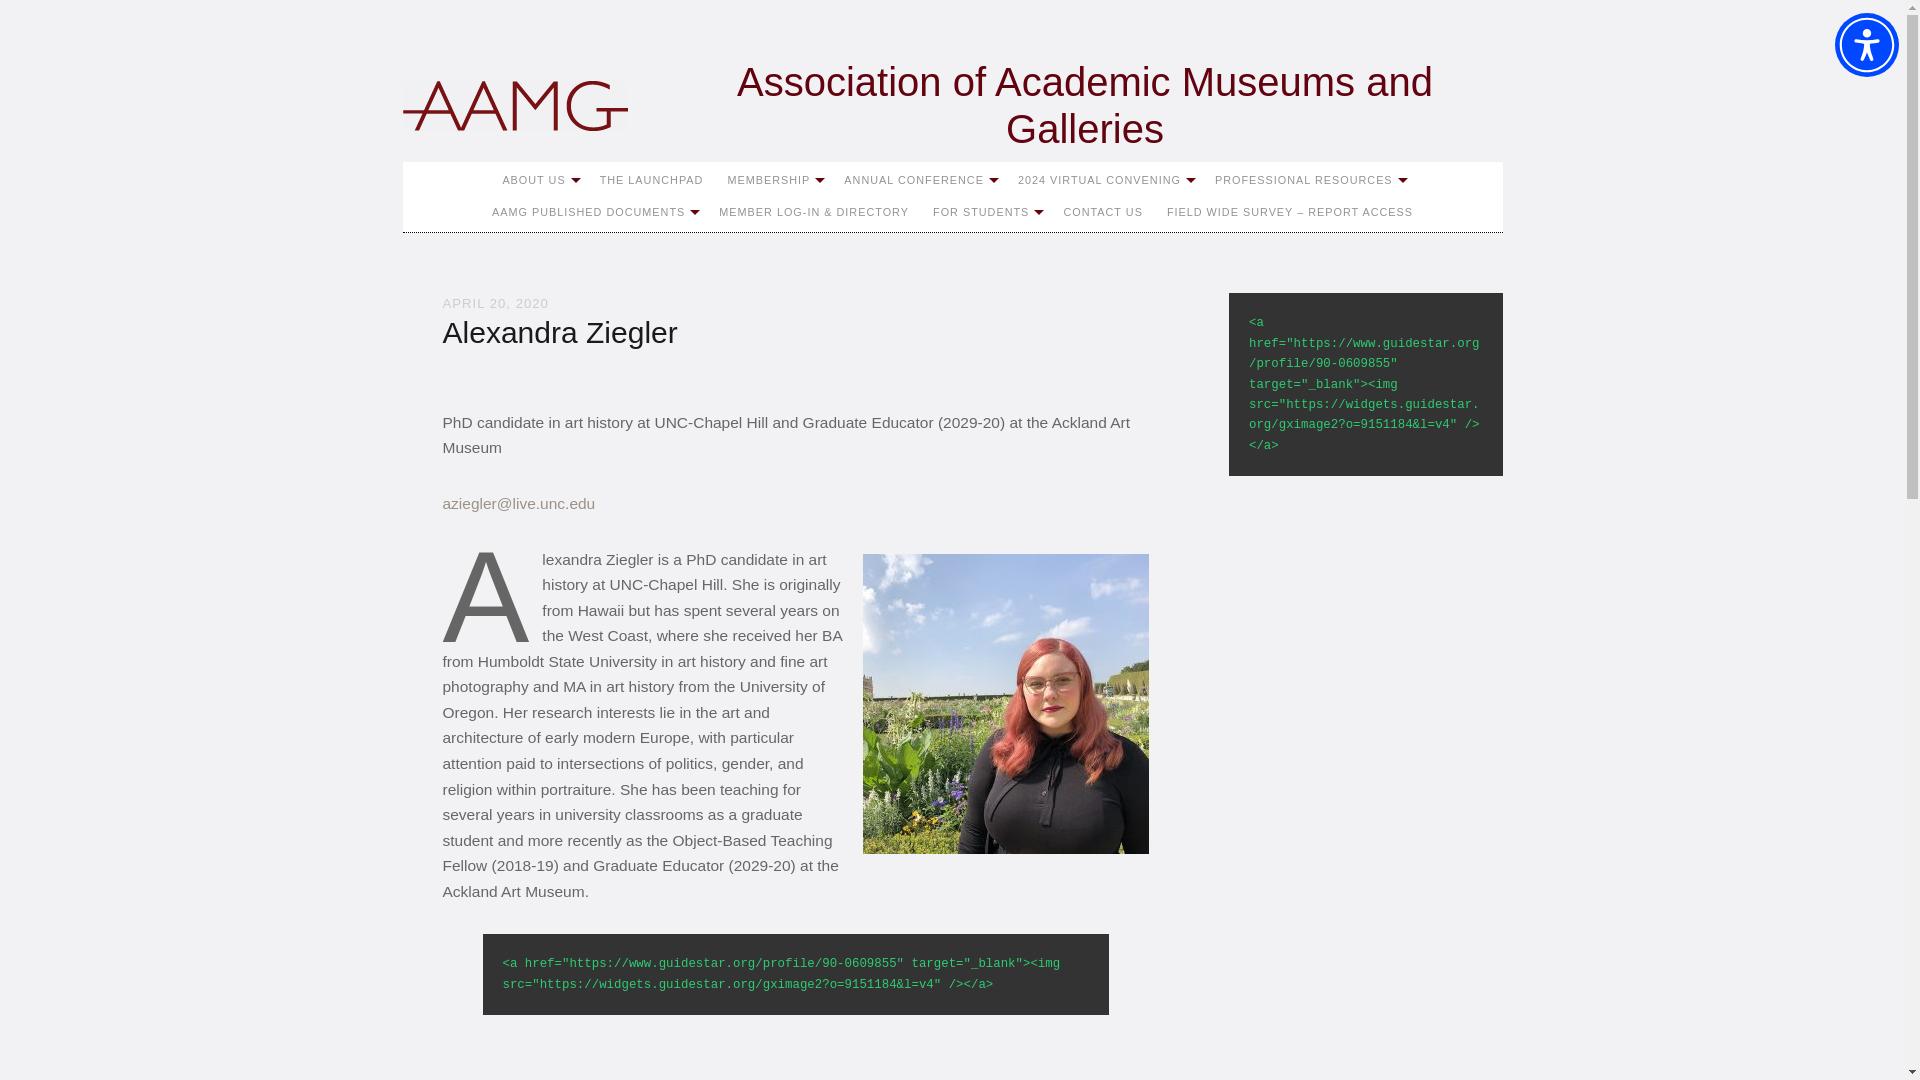 Image resolution: width=1920 pixels, height=1080 pixels. I want to click on ABOUT US, so click(538, 180).